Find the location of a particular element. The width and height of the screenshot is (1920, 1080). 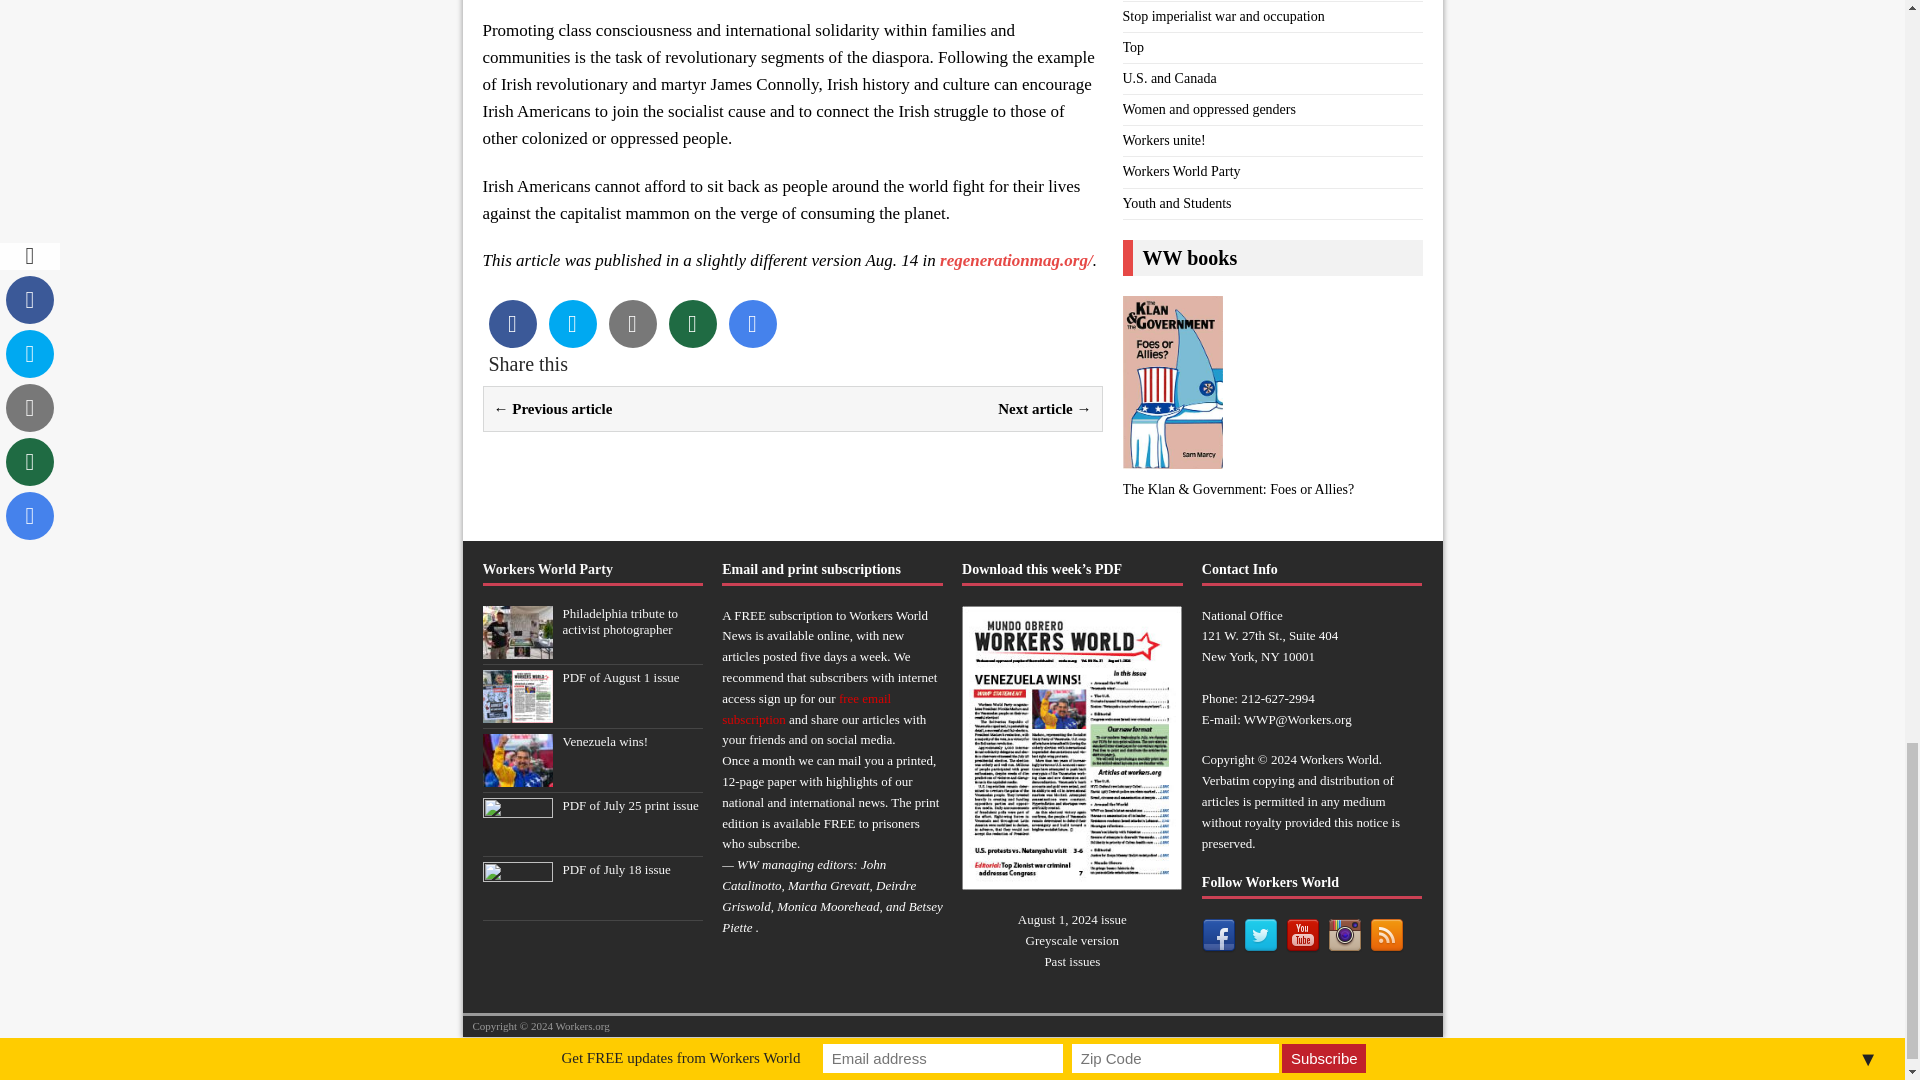

PDF of August 1 issue is located at coordinates (516, 712).